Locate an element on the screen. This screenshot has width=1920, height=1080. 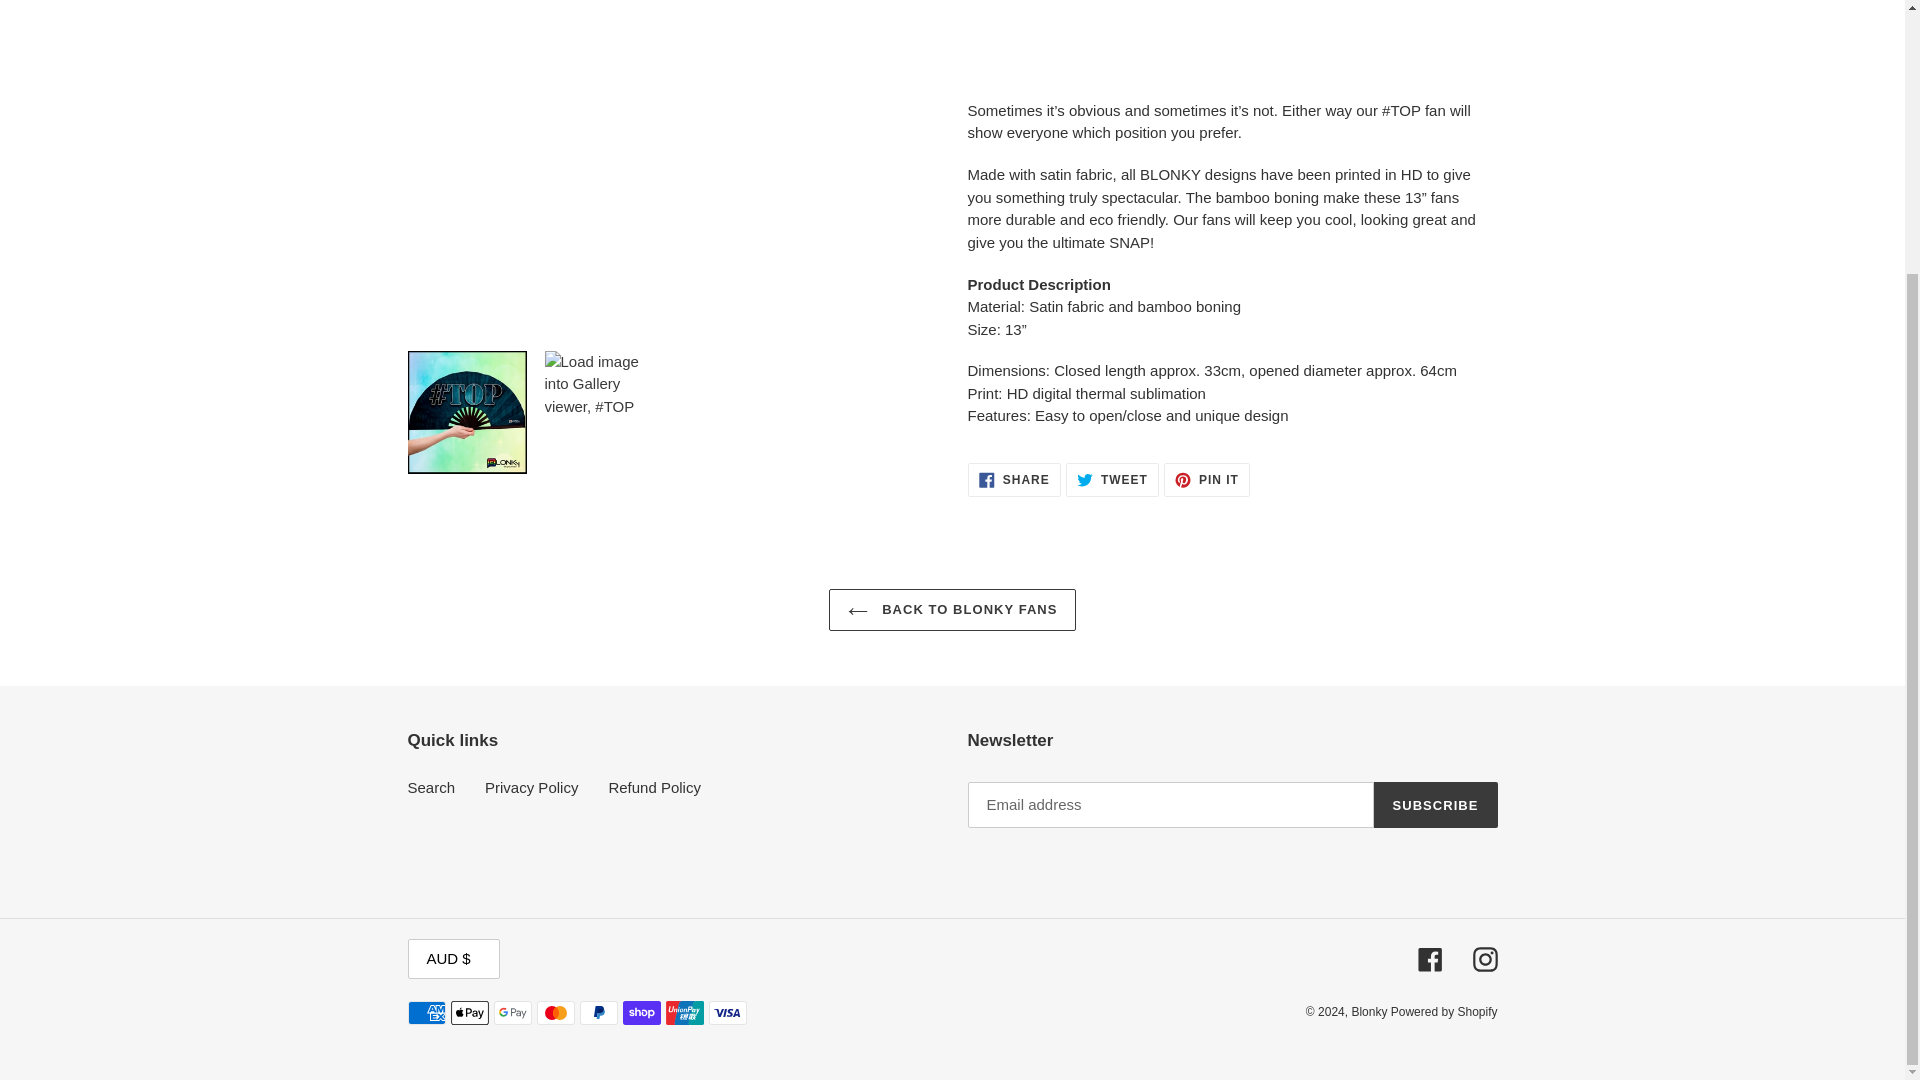
Instagram is located at coordinates (432, 786).